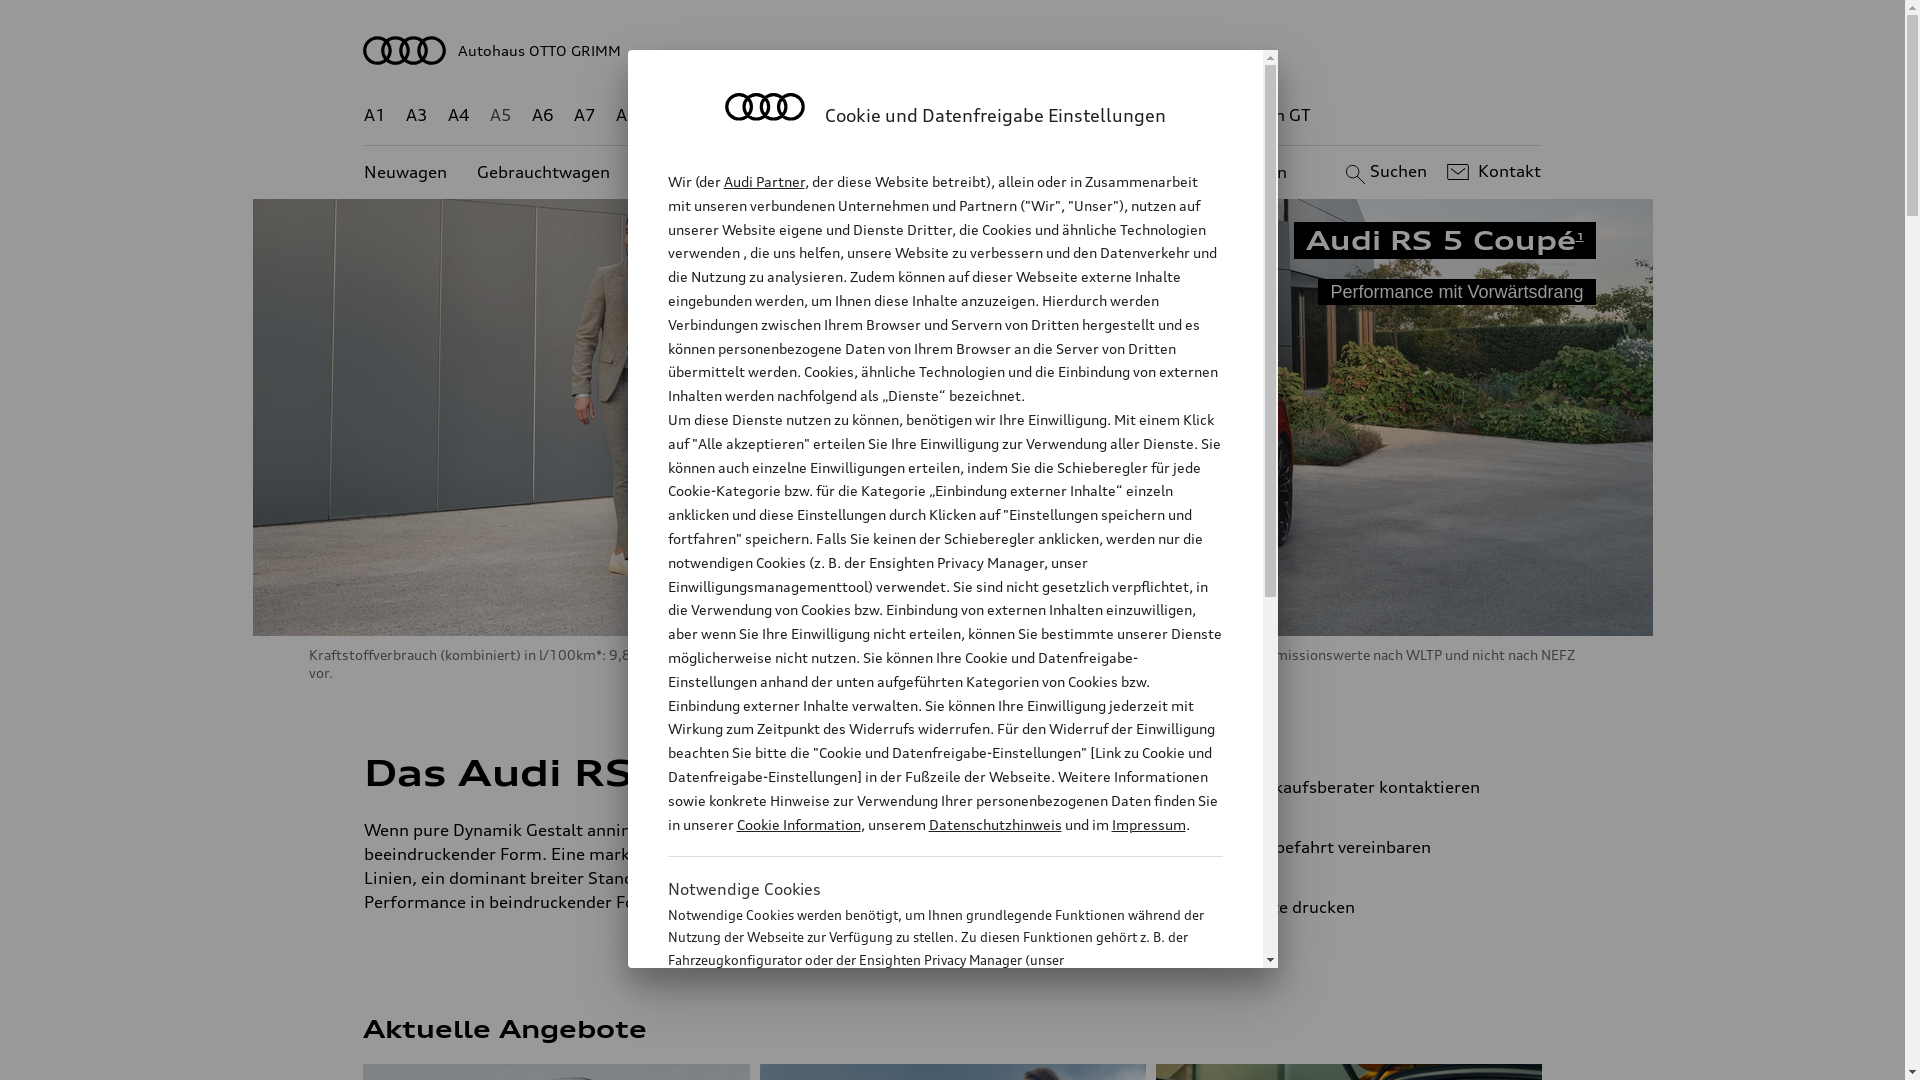  I want to click on A6, so click(543, 116).